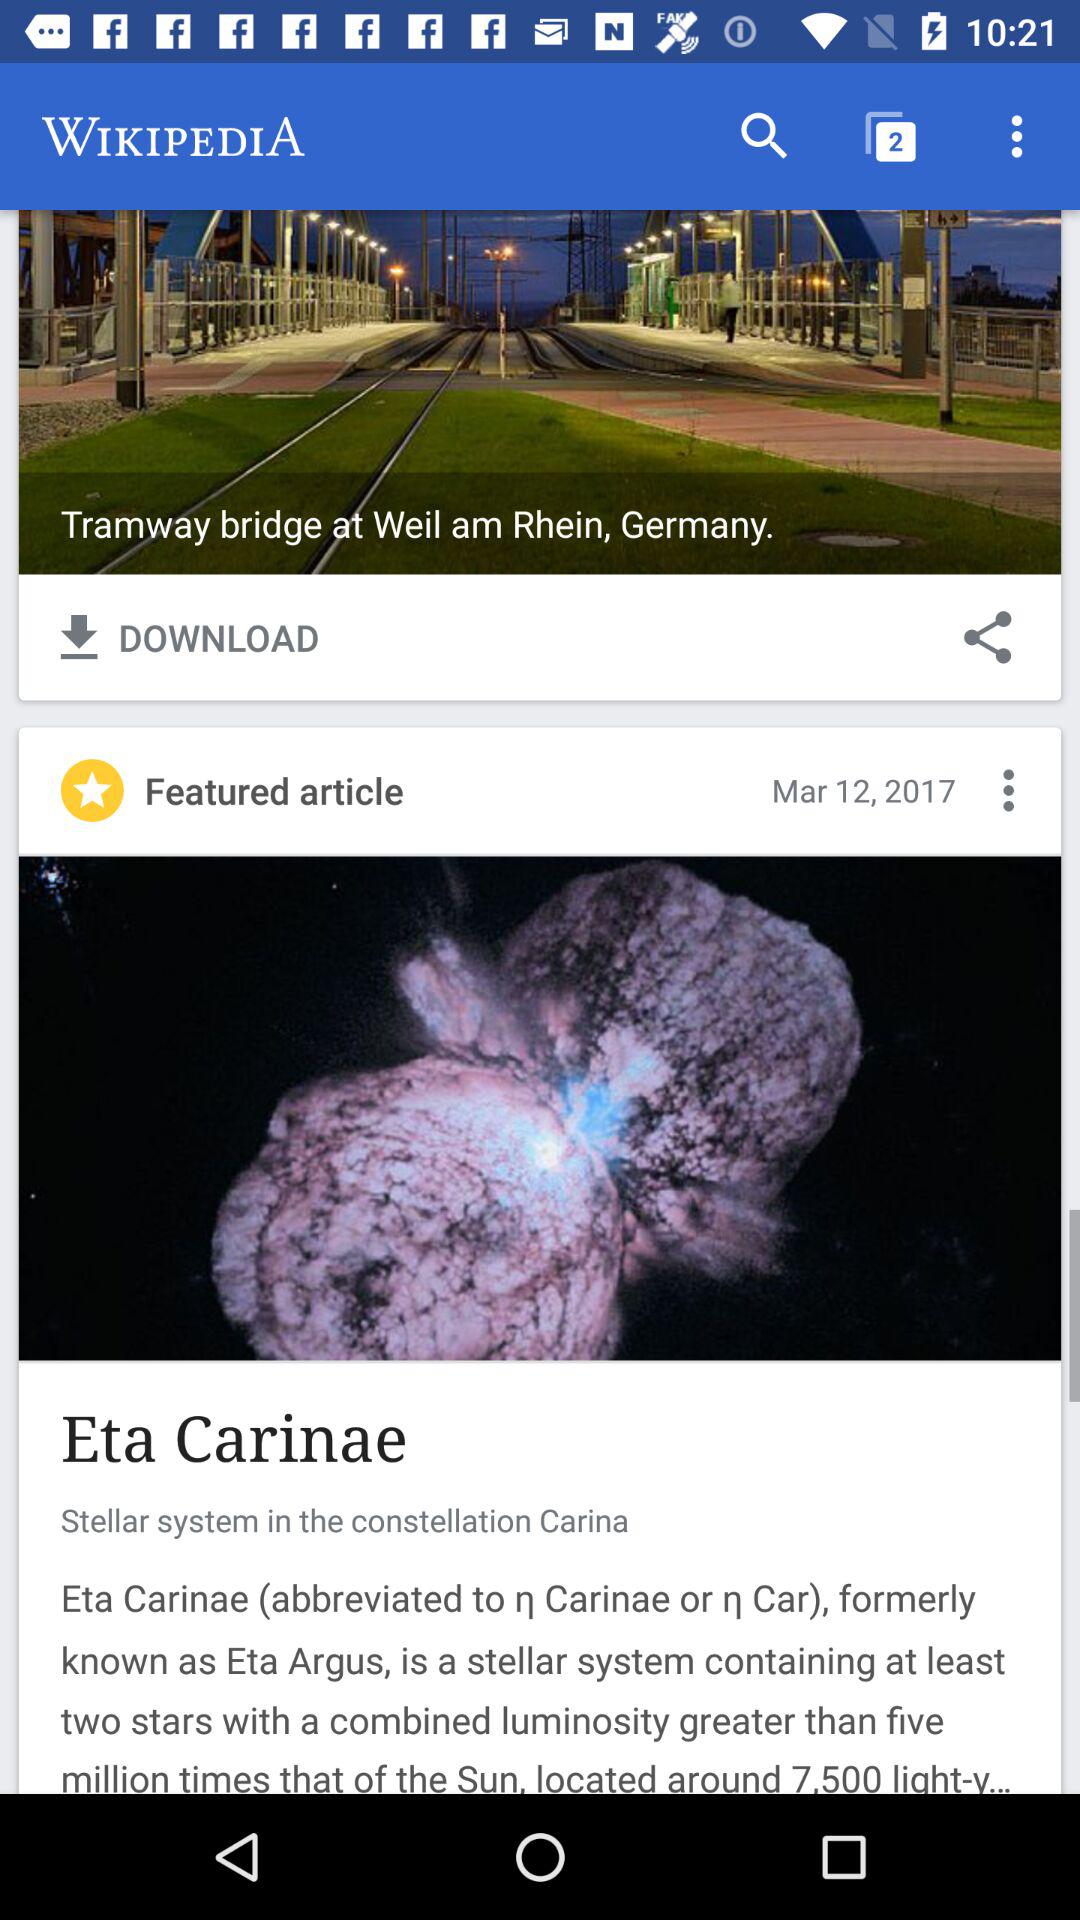  Describe the element at coordinates (540, 318) in the screenshot. I see `select the image` at that location.